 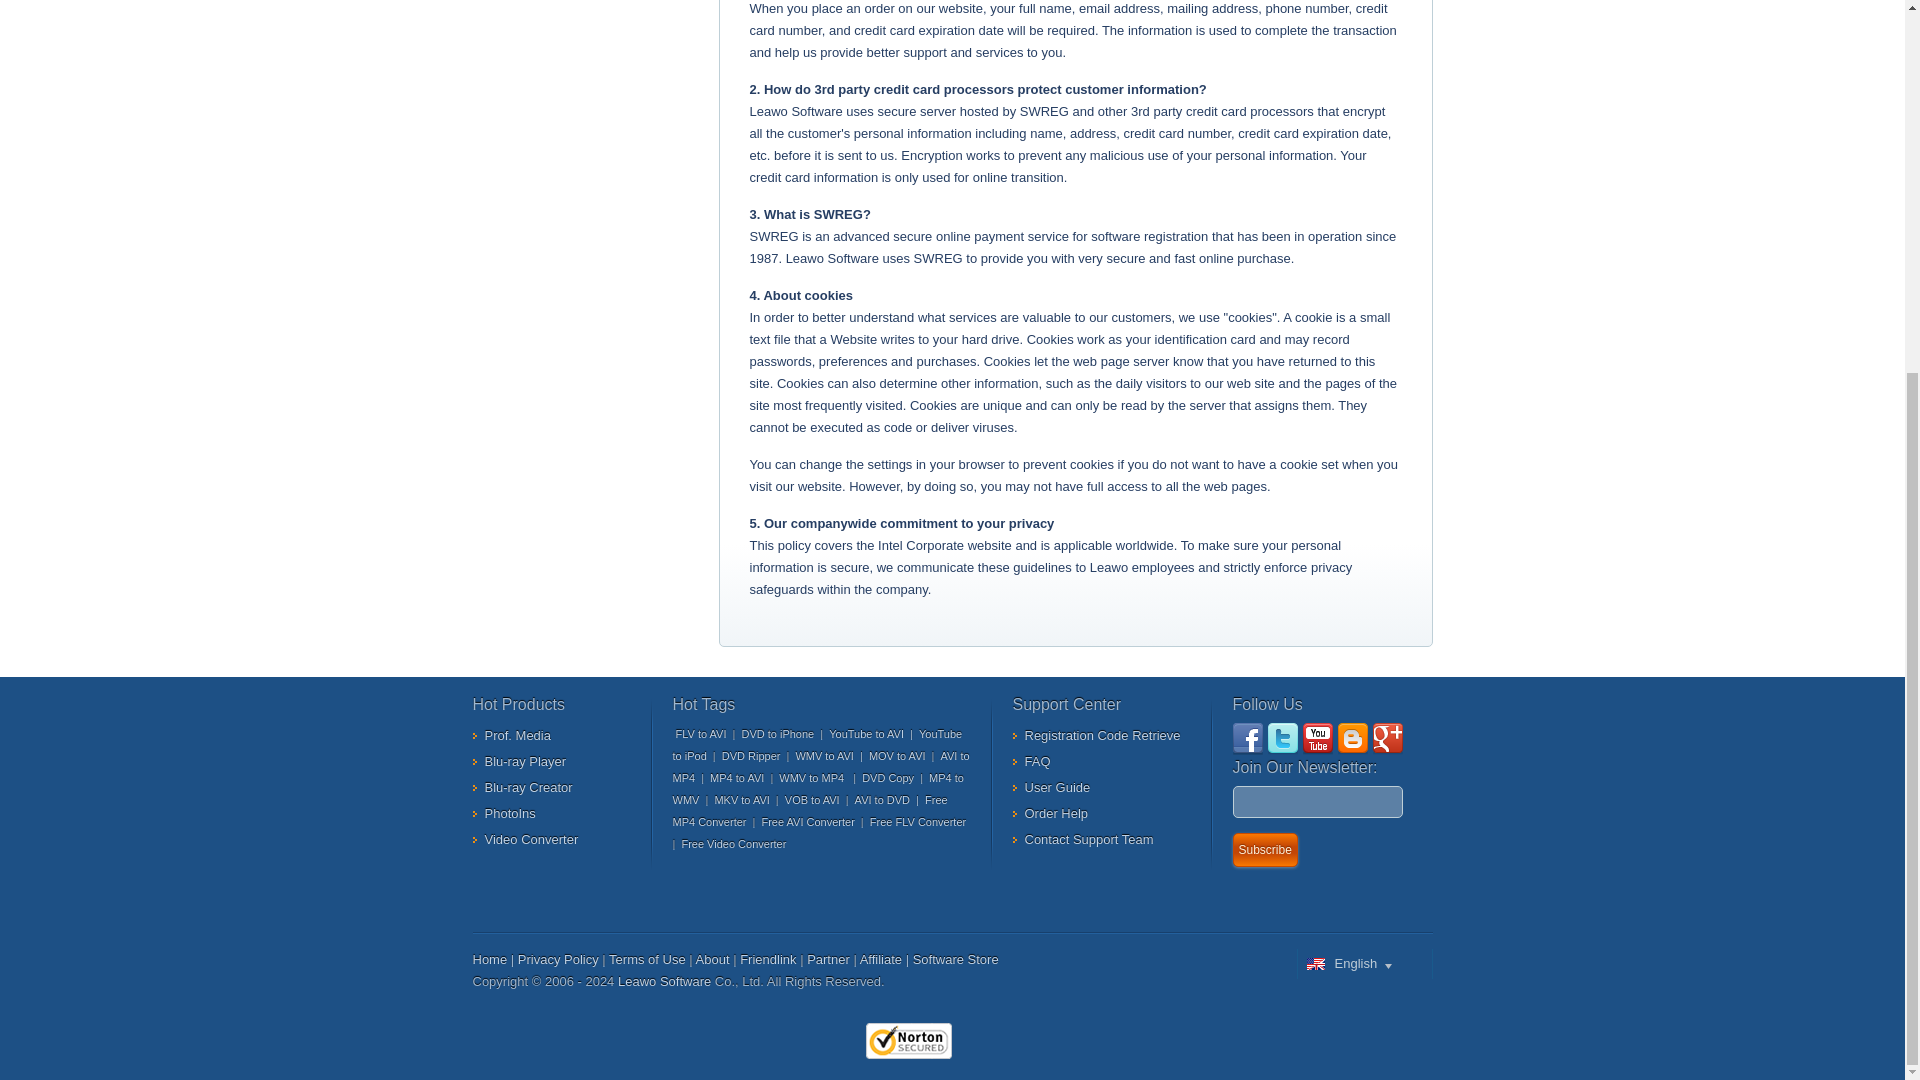 I want to click on Subscribe, so click(x=1264, y=850).